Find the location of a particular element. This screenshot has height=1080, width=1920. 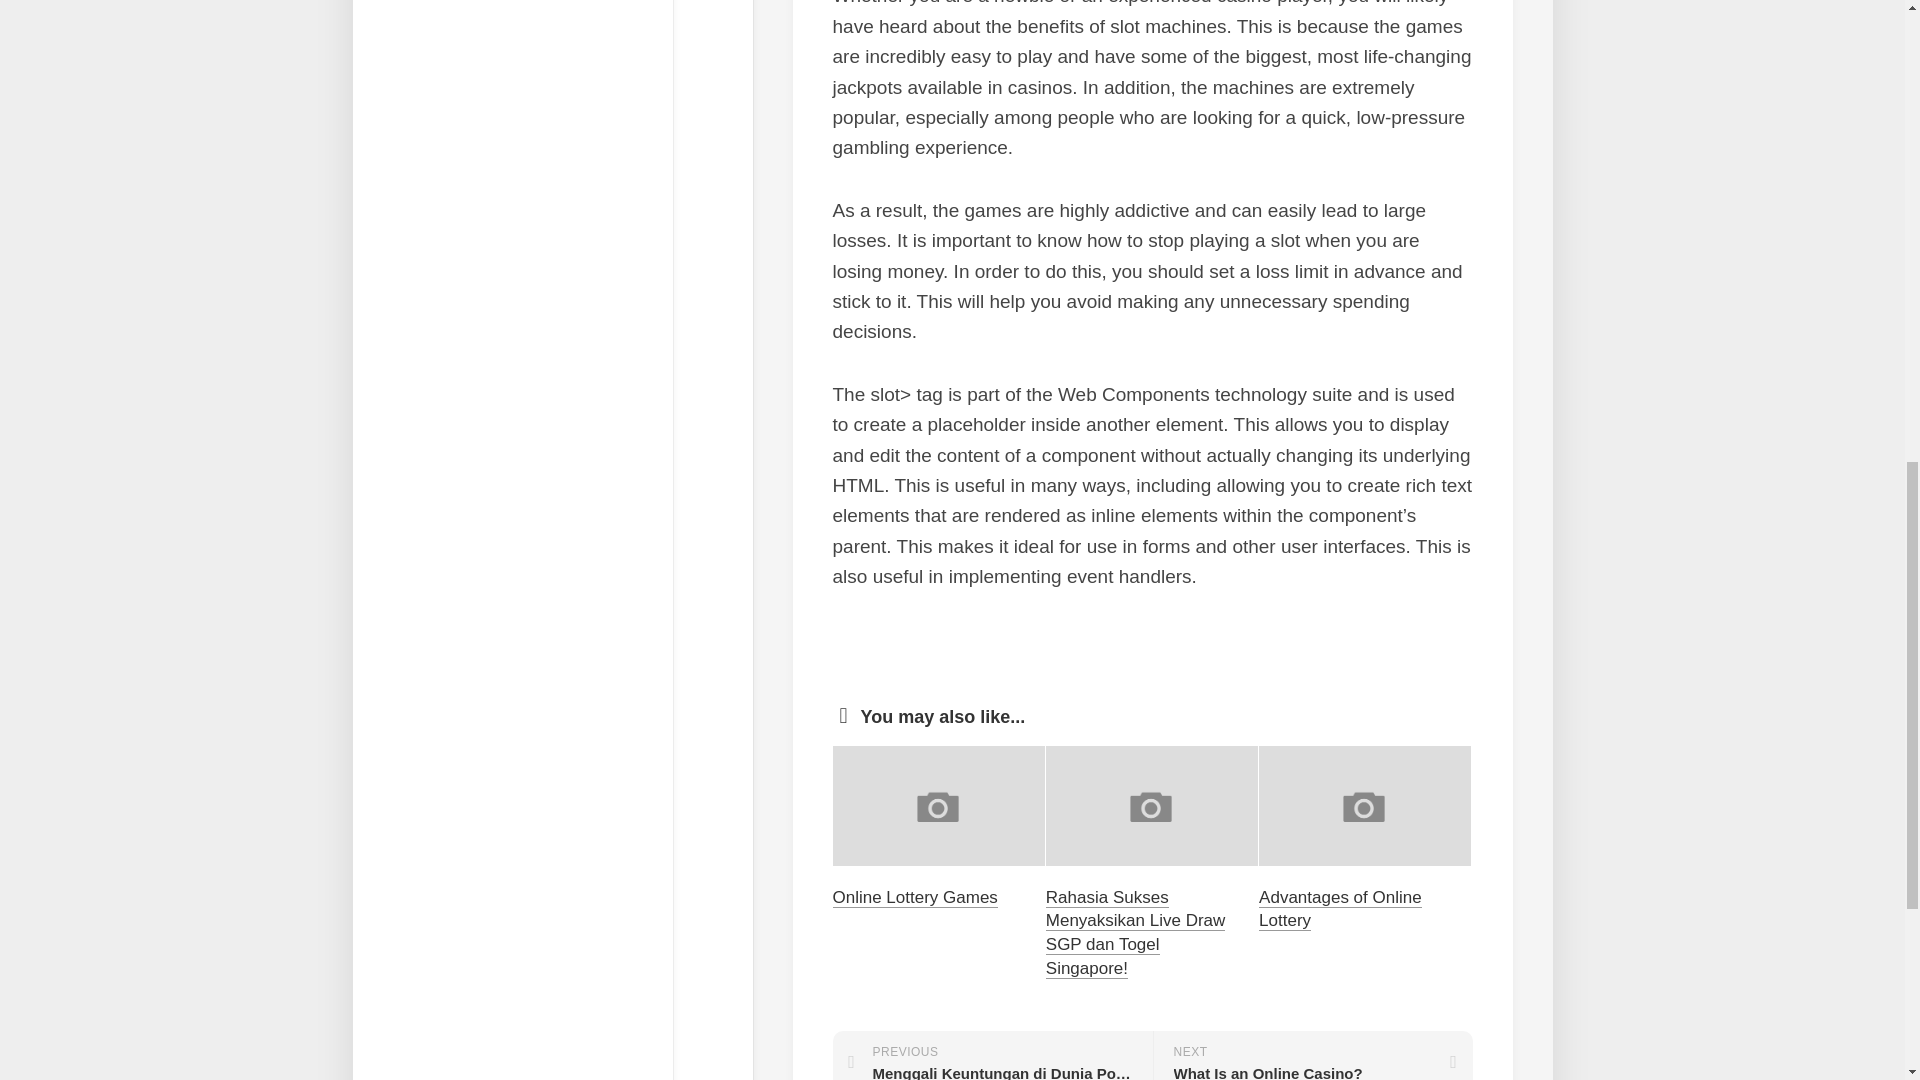

Advantages of Online Lottery is located at coordinates (1340, 908).